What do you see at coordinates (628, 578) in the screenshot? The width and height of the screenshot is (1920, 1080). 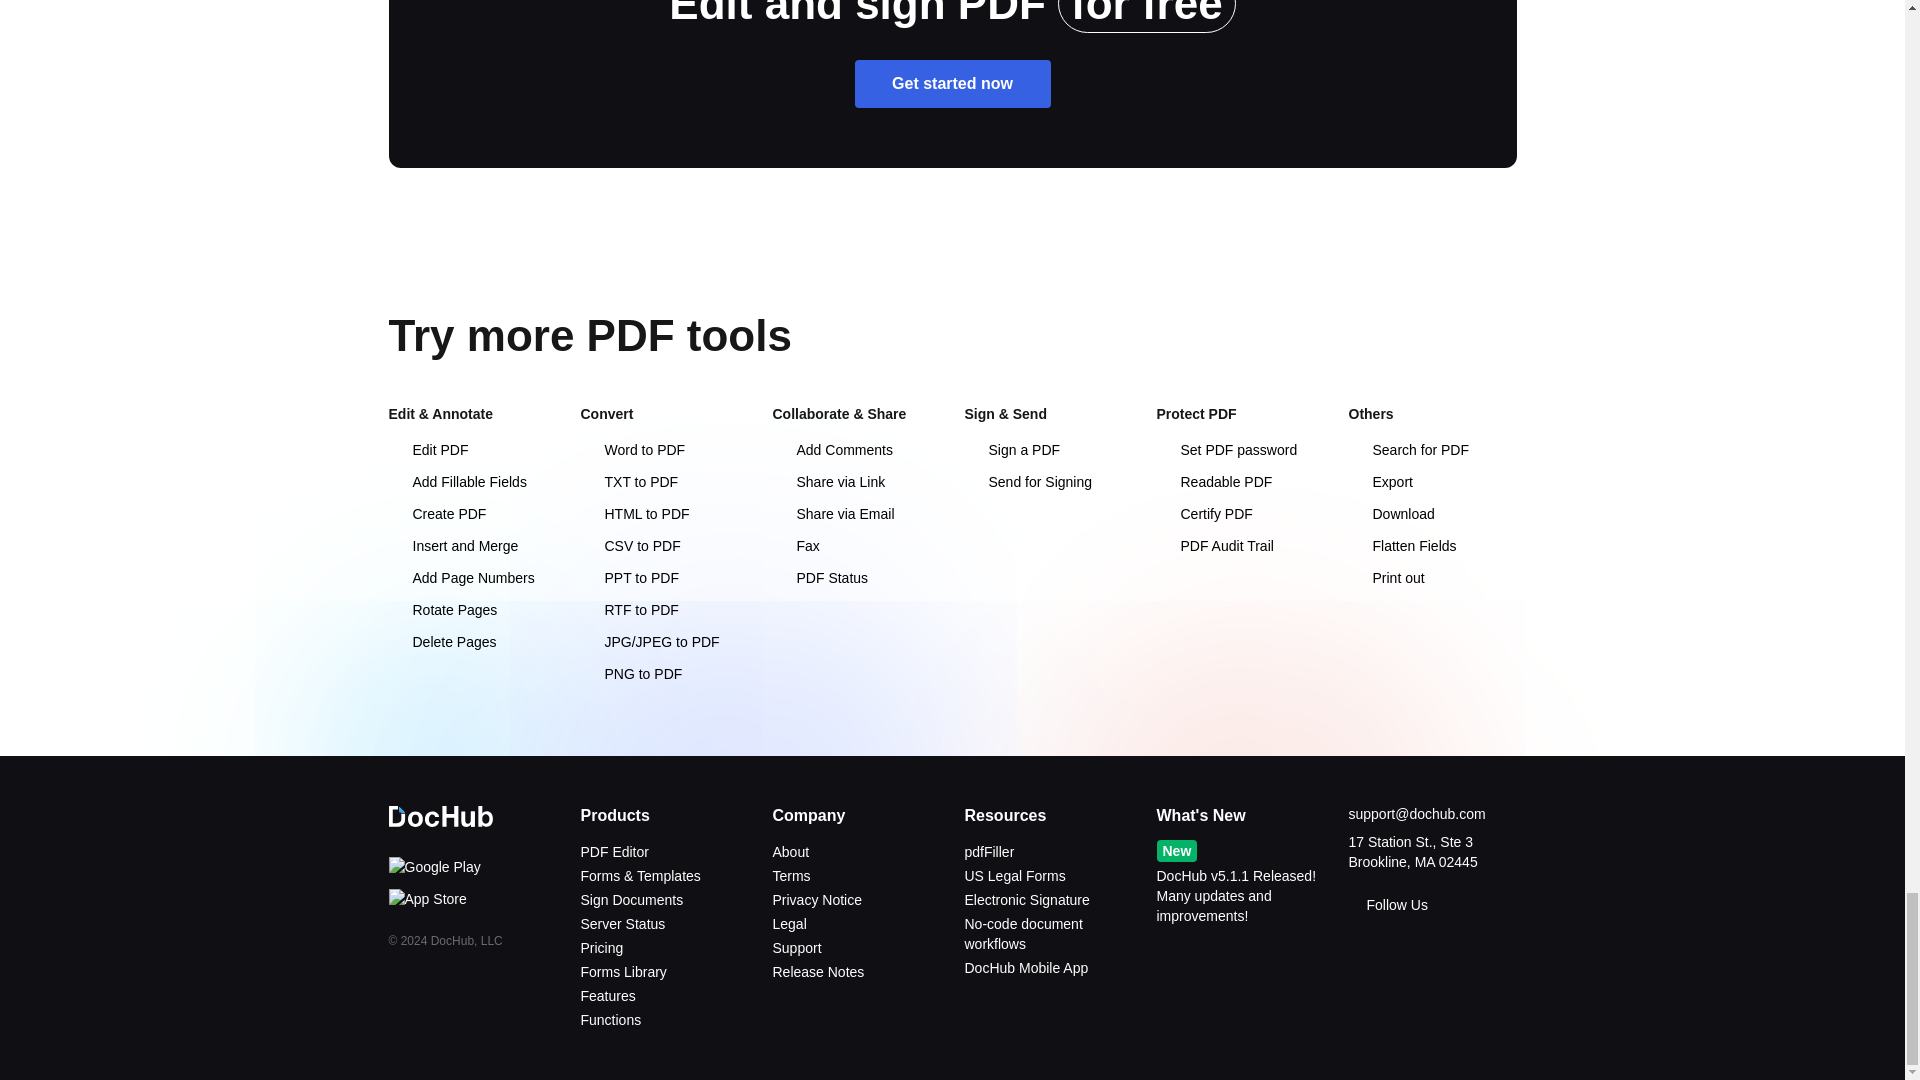 I see `PPT to PDF` at bounding box center [628, 578].